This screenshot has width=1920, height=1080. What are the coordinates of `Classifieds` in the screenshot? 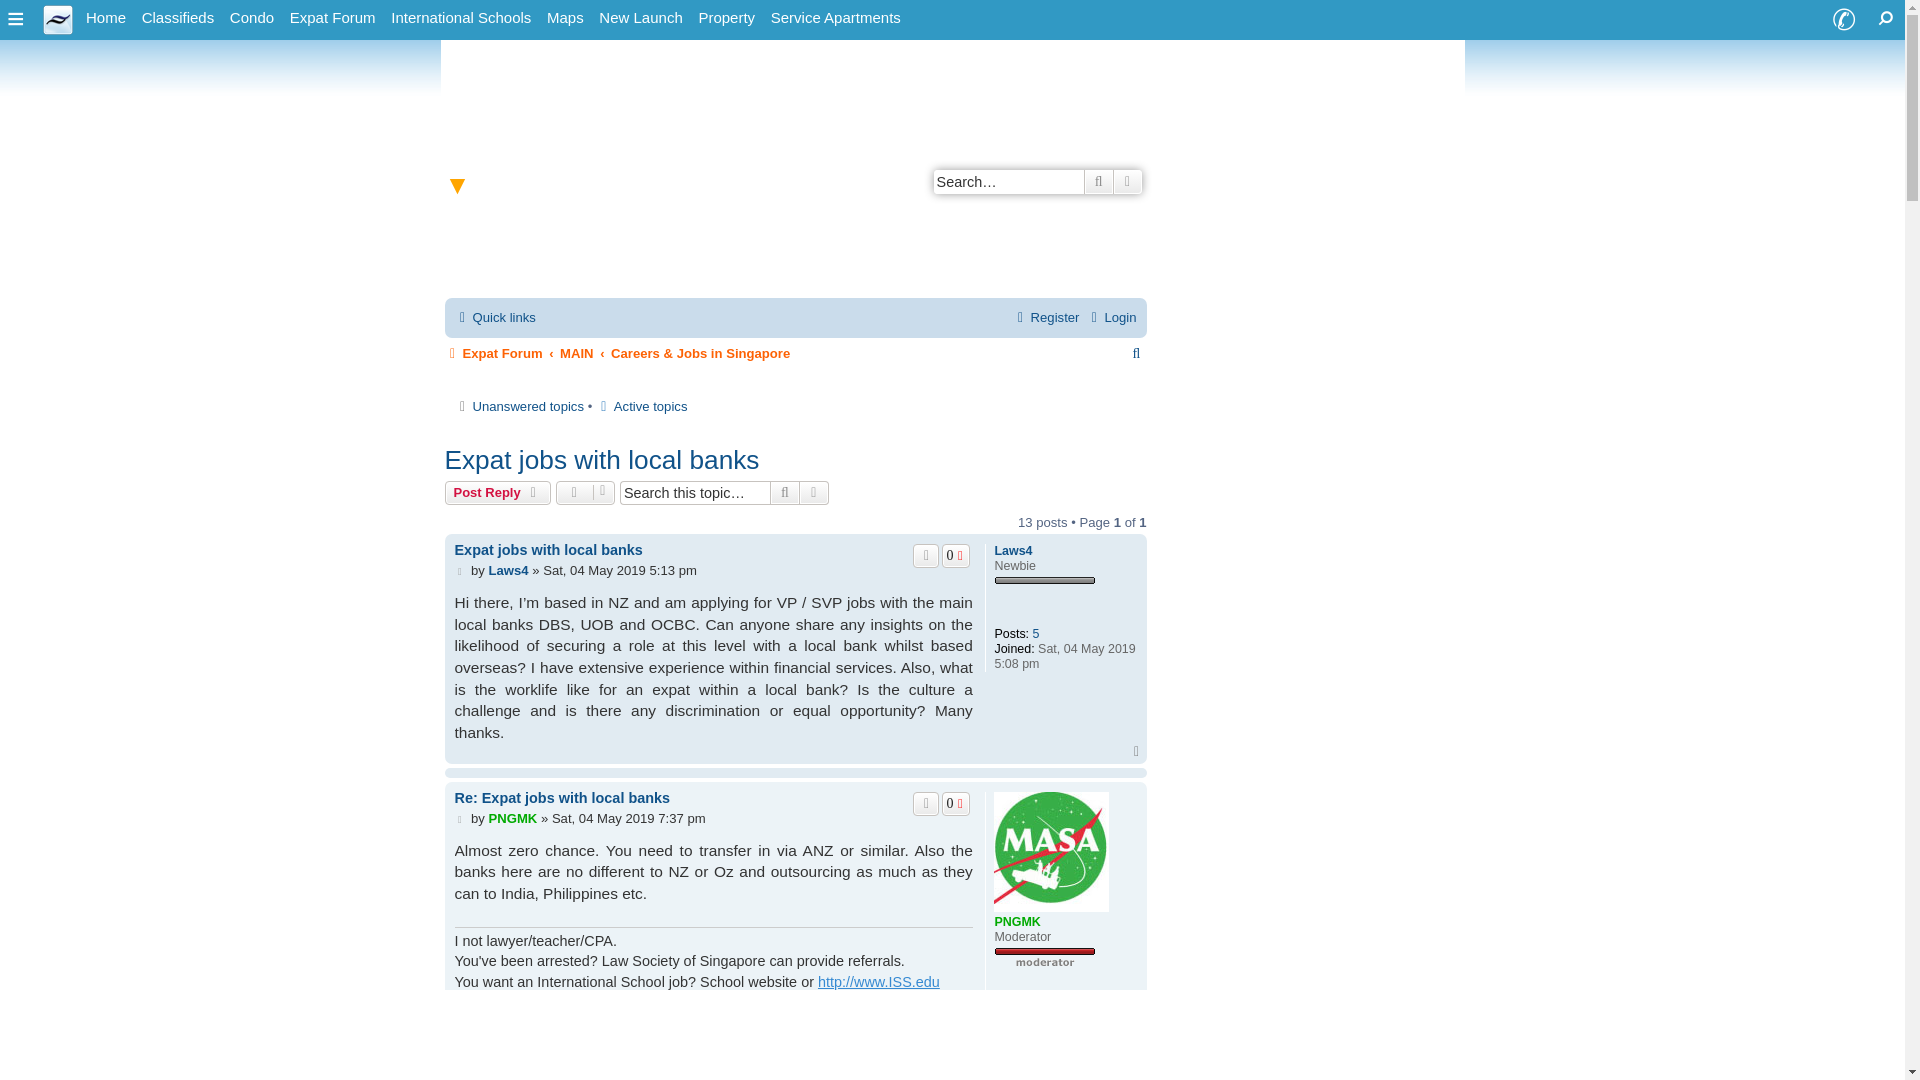 It's located at (178, 18).